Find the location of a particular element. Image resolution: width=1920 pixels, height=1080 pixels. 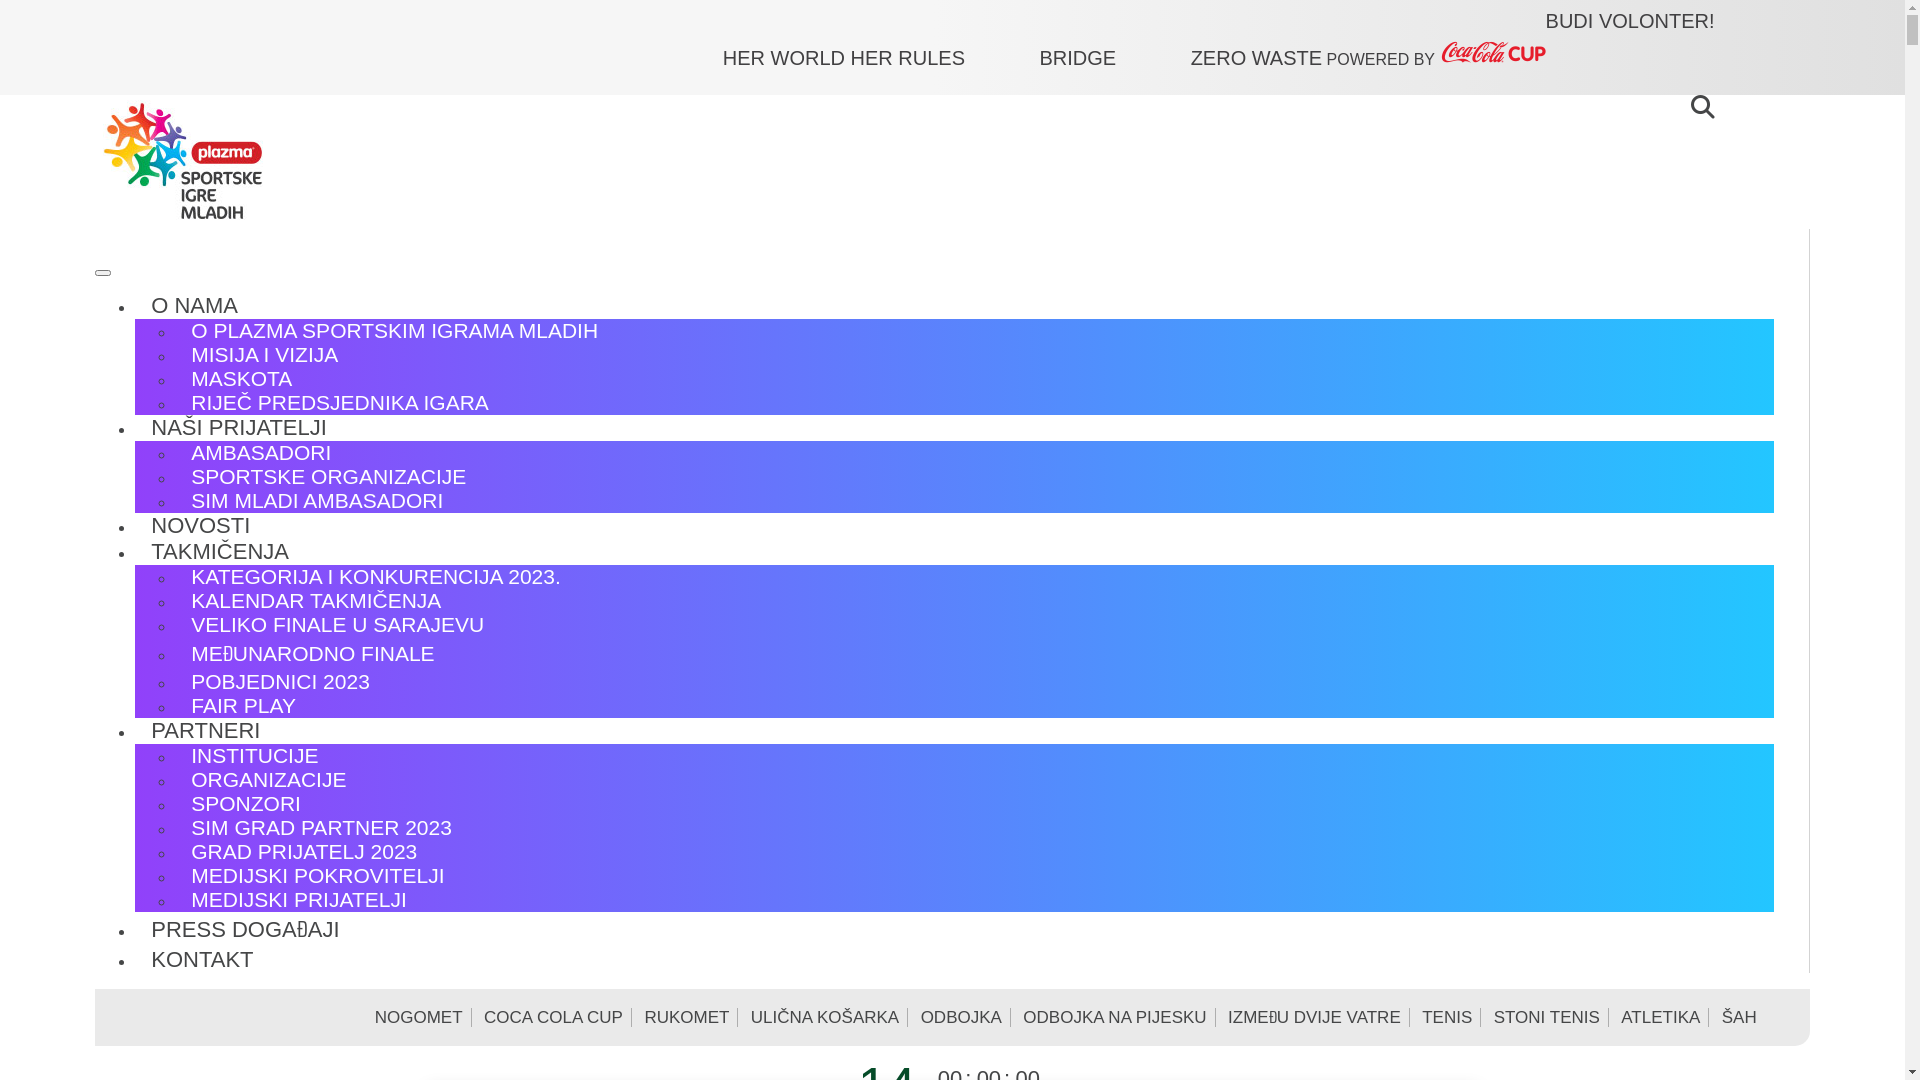

AMBASADORI is located at coordinates (261, 452).